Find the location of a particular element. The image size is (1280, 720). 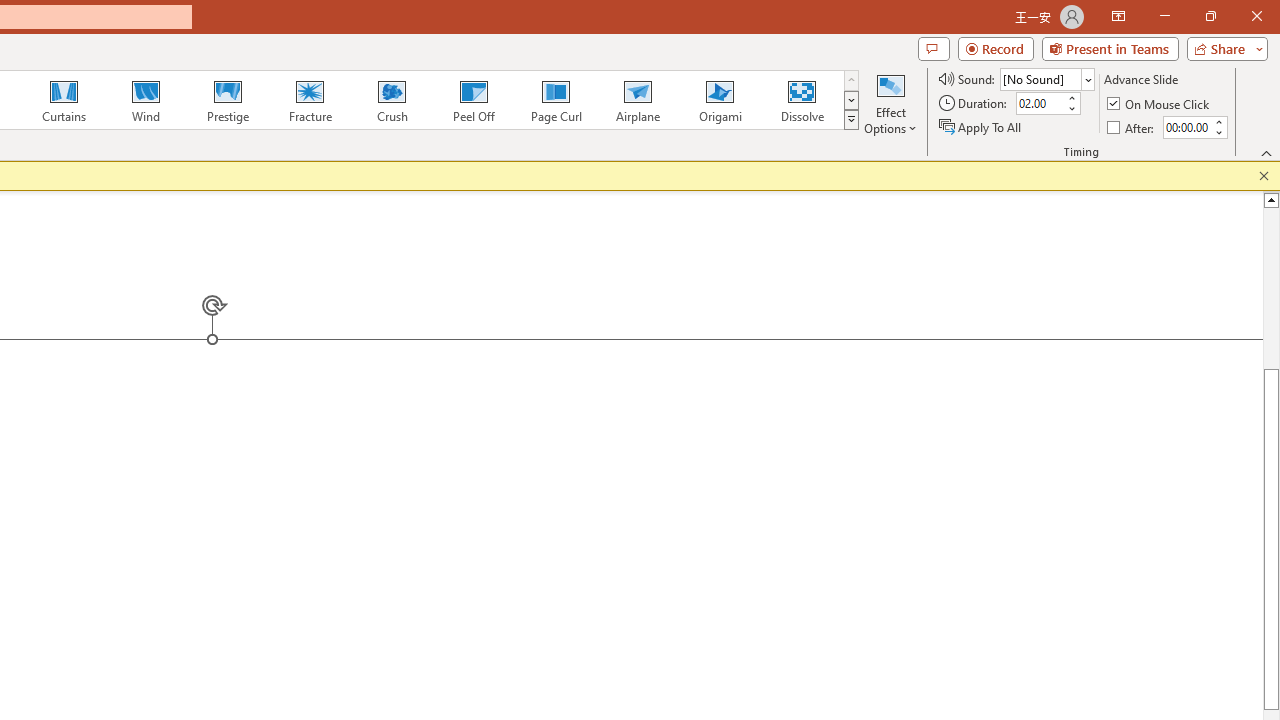

Fracture is located at coordinates (309, 100).